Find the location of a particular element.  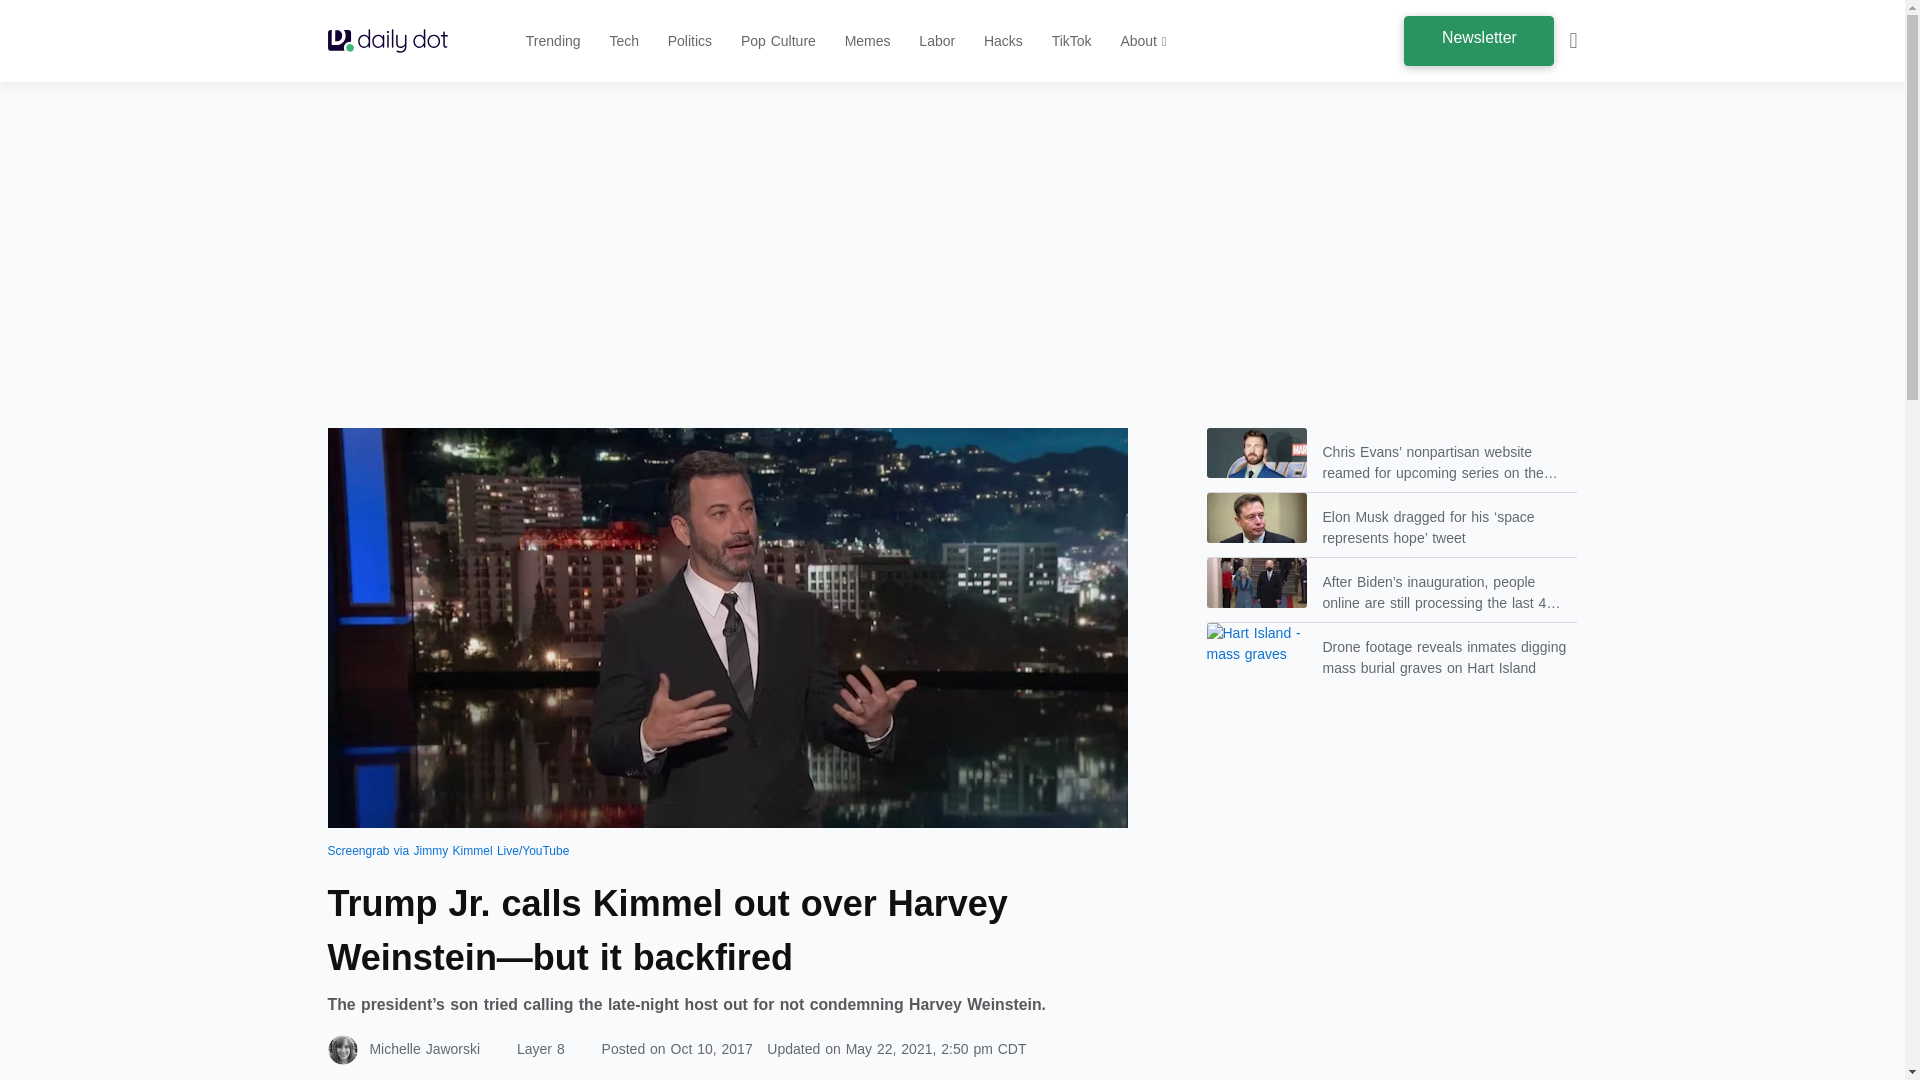

Tech is located at coordinates (624, 40).